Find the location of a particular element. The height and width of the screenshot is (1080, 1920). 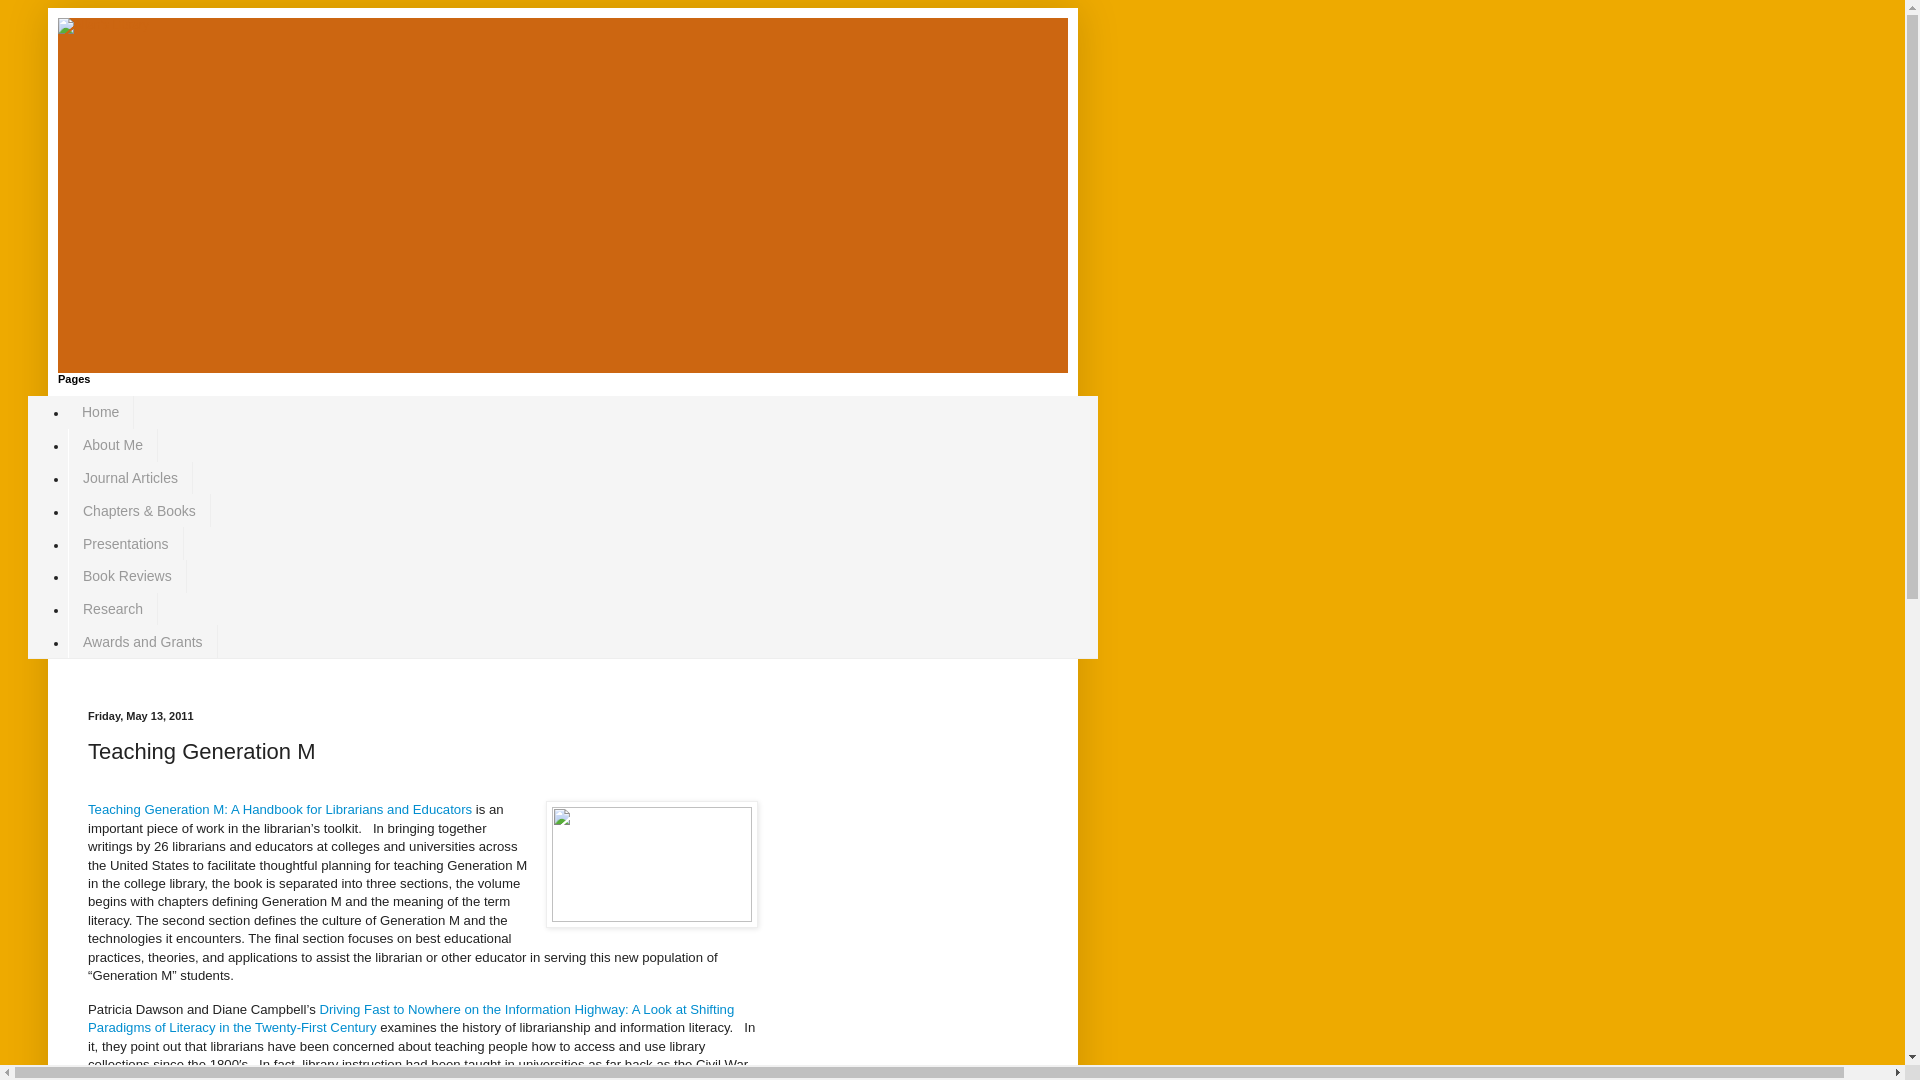

Research is located at coordinates (112, 609).